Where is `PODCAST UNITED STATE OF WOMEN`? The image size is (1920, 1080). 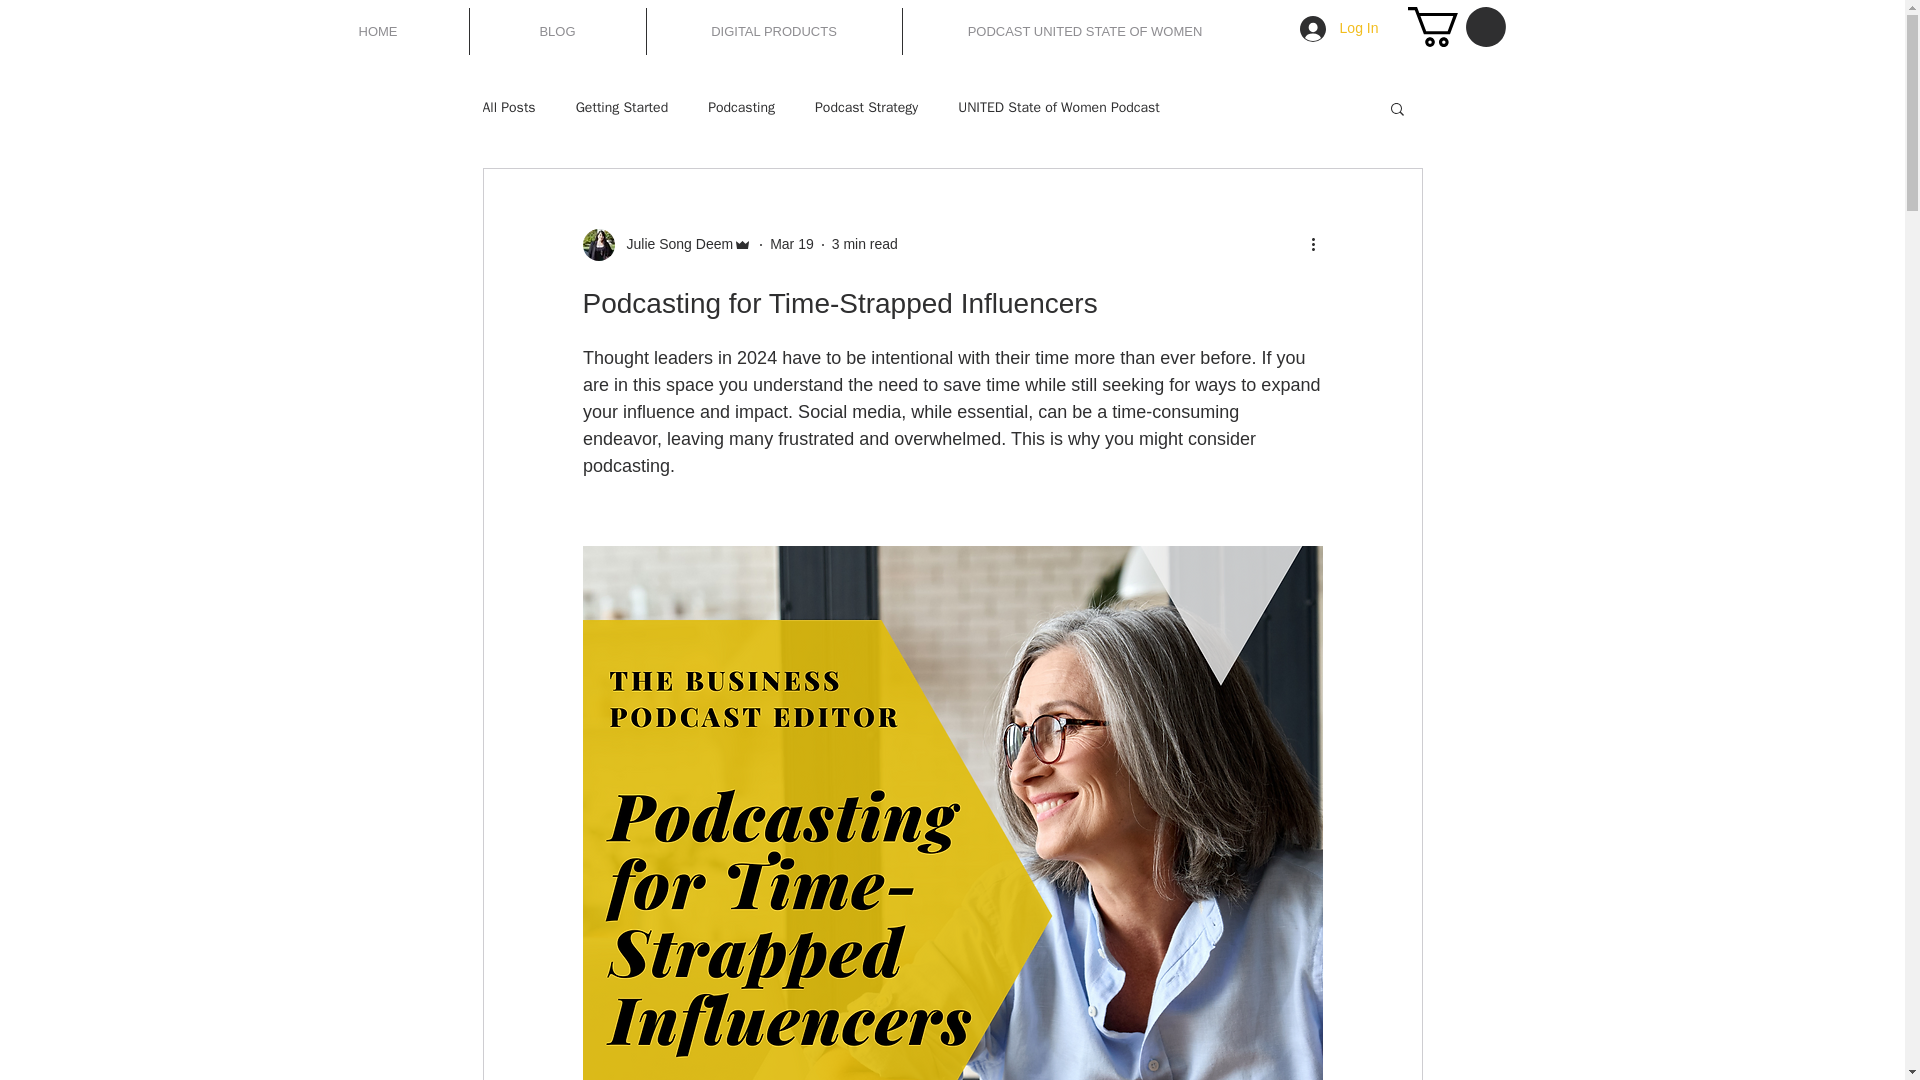
PODCAST UNITED STATE OF WOMEN is located at coordinates (1084, 31).